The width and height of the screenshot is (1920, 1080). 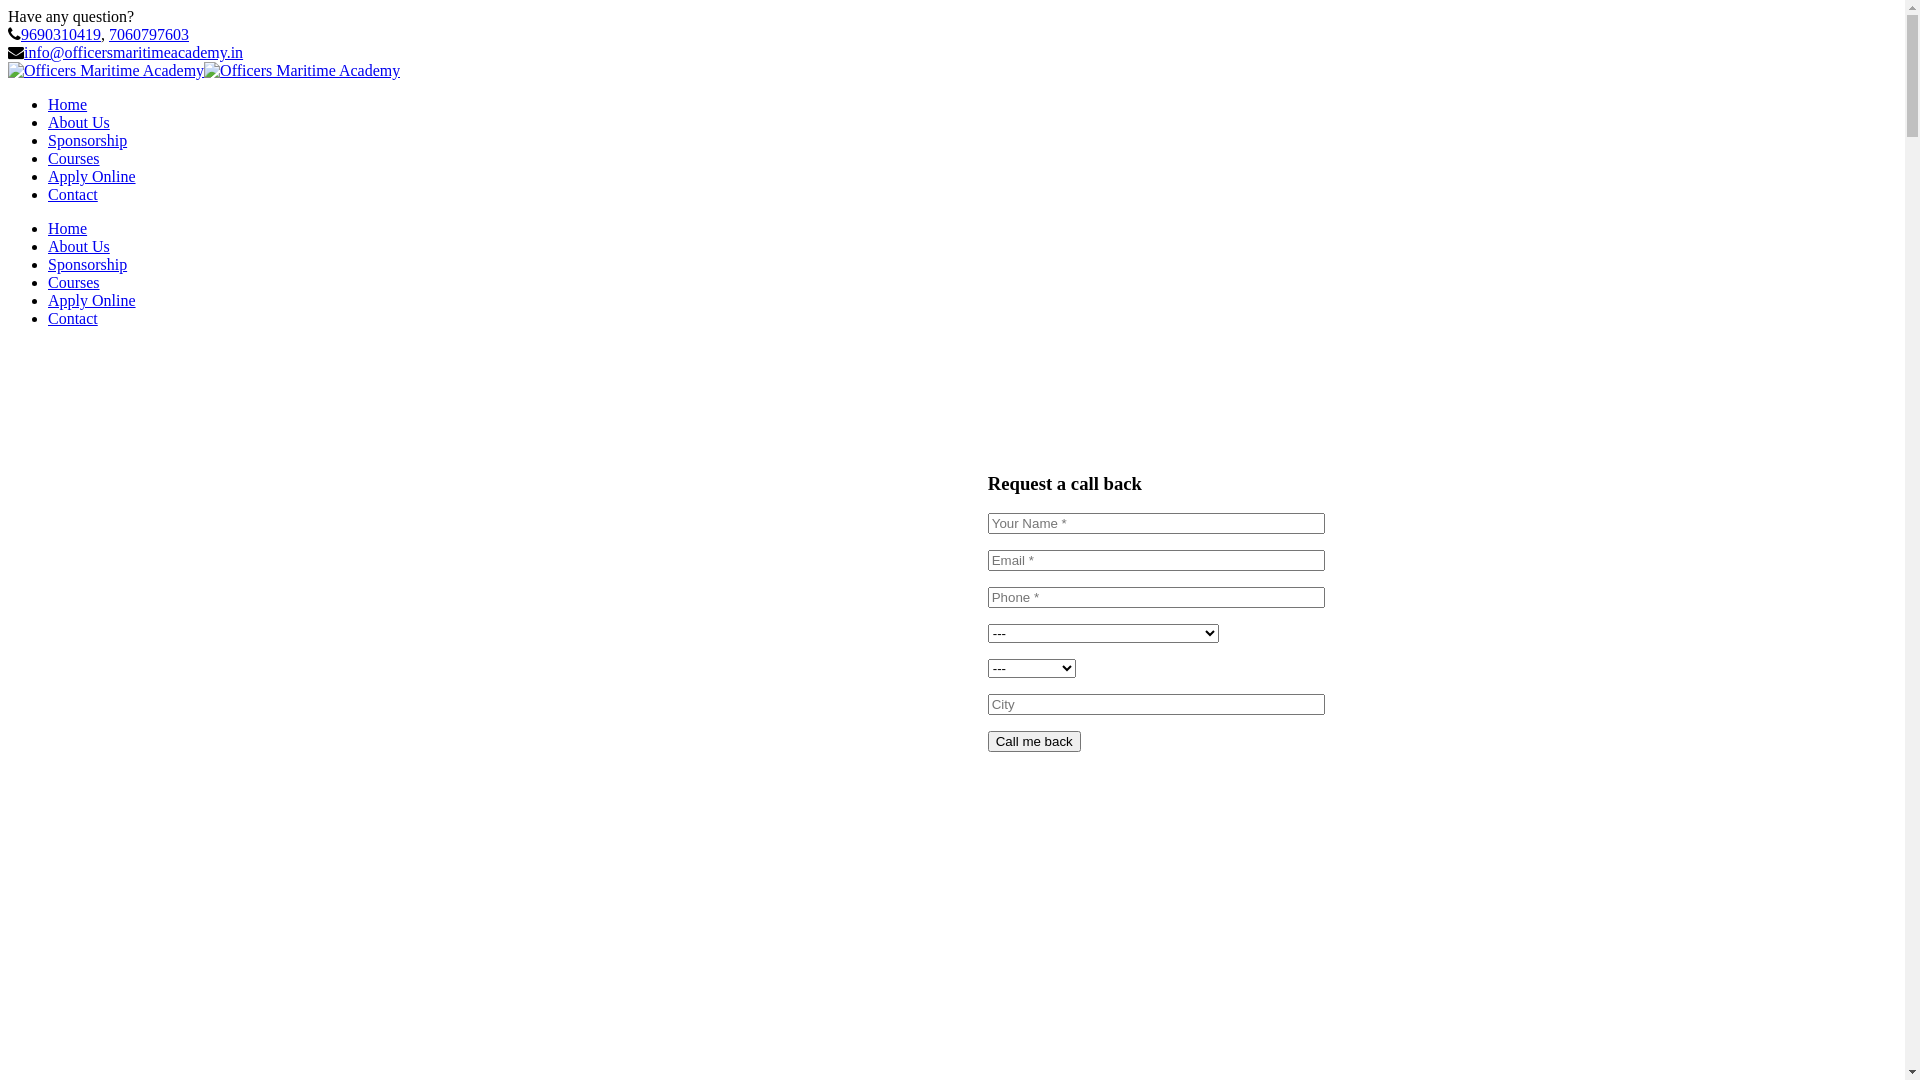 What do you see at coordinates (92, 300) in the screenshot?
I see `Apply Online` at bounding box center [92, 300].